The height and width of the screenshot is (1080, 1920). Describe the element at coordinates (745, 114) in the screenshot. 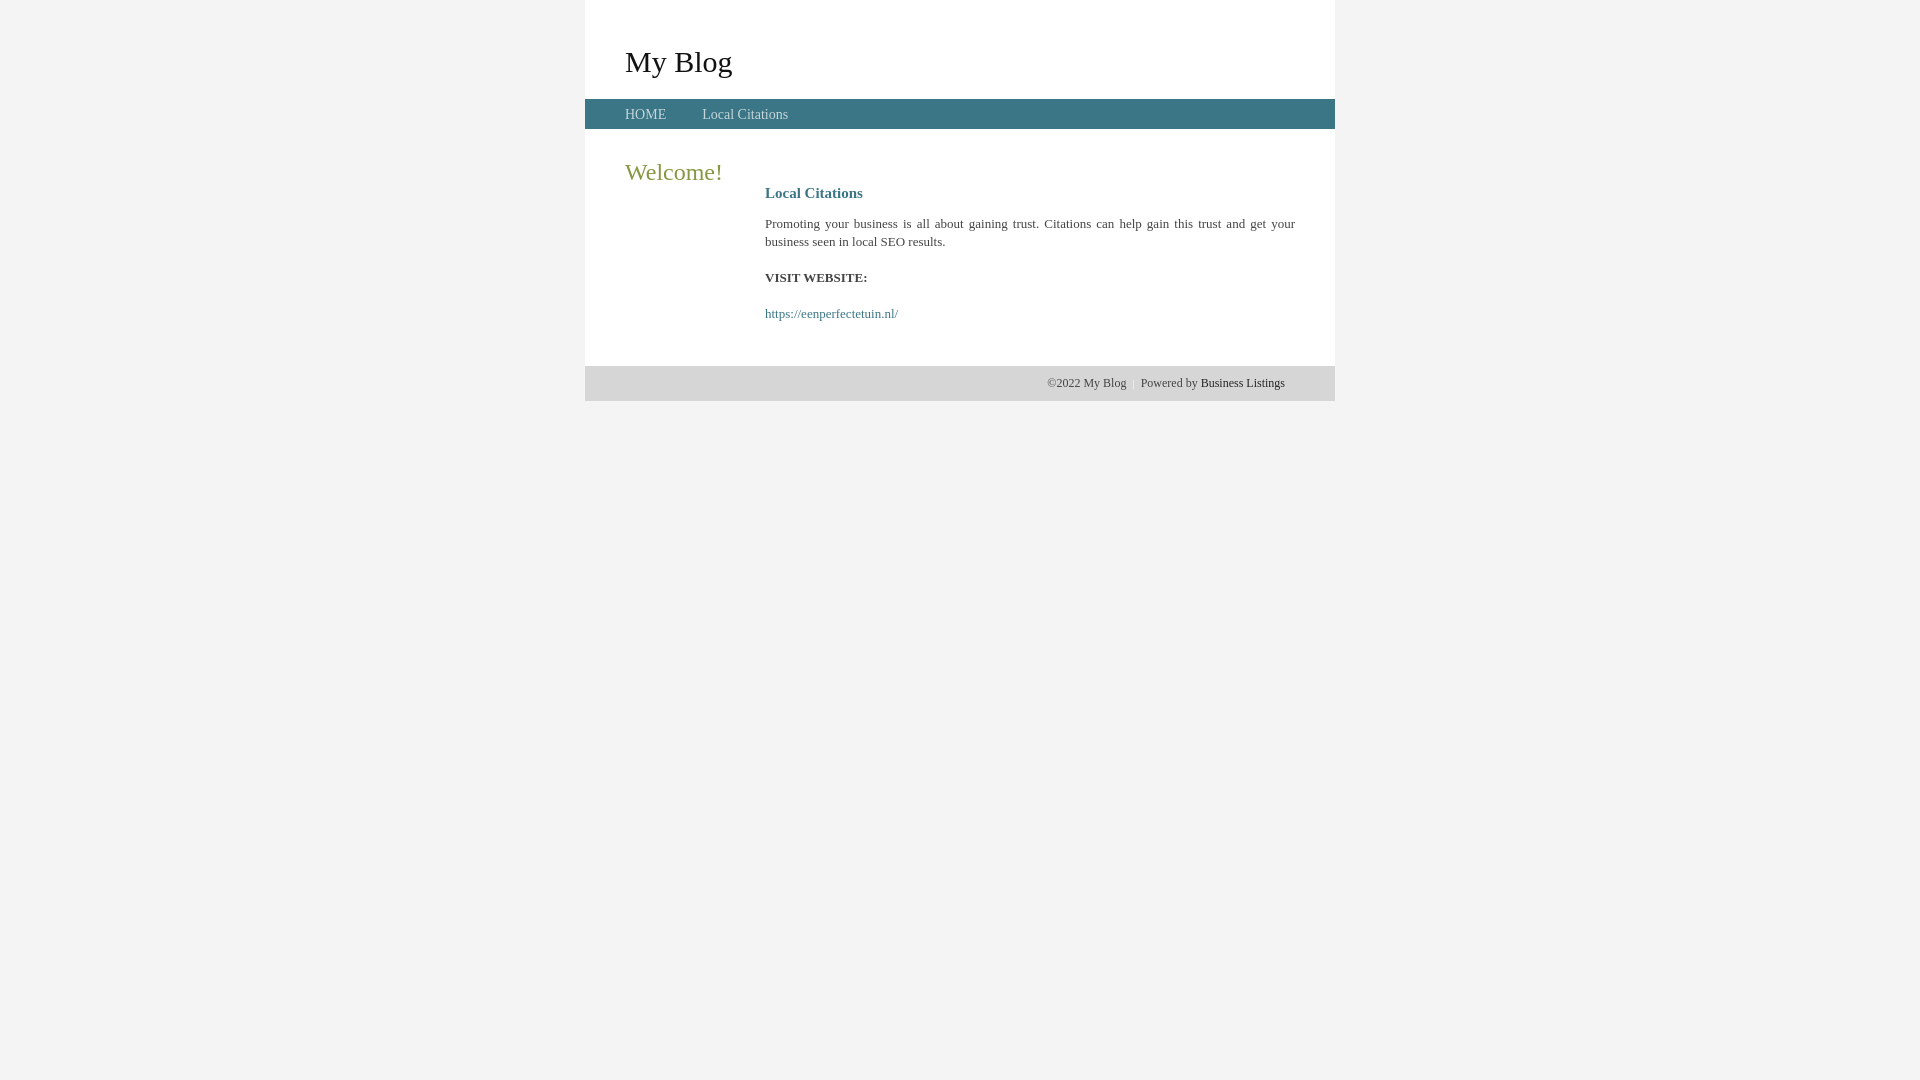

I see `Local Citations` at that location.